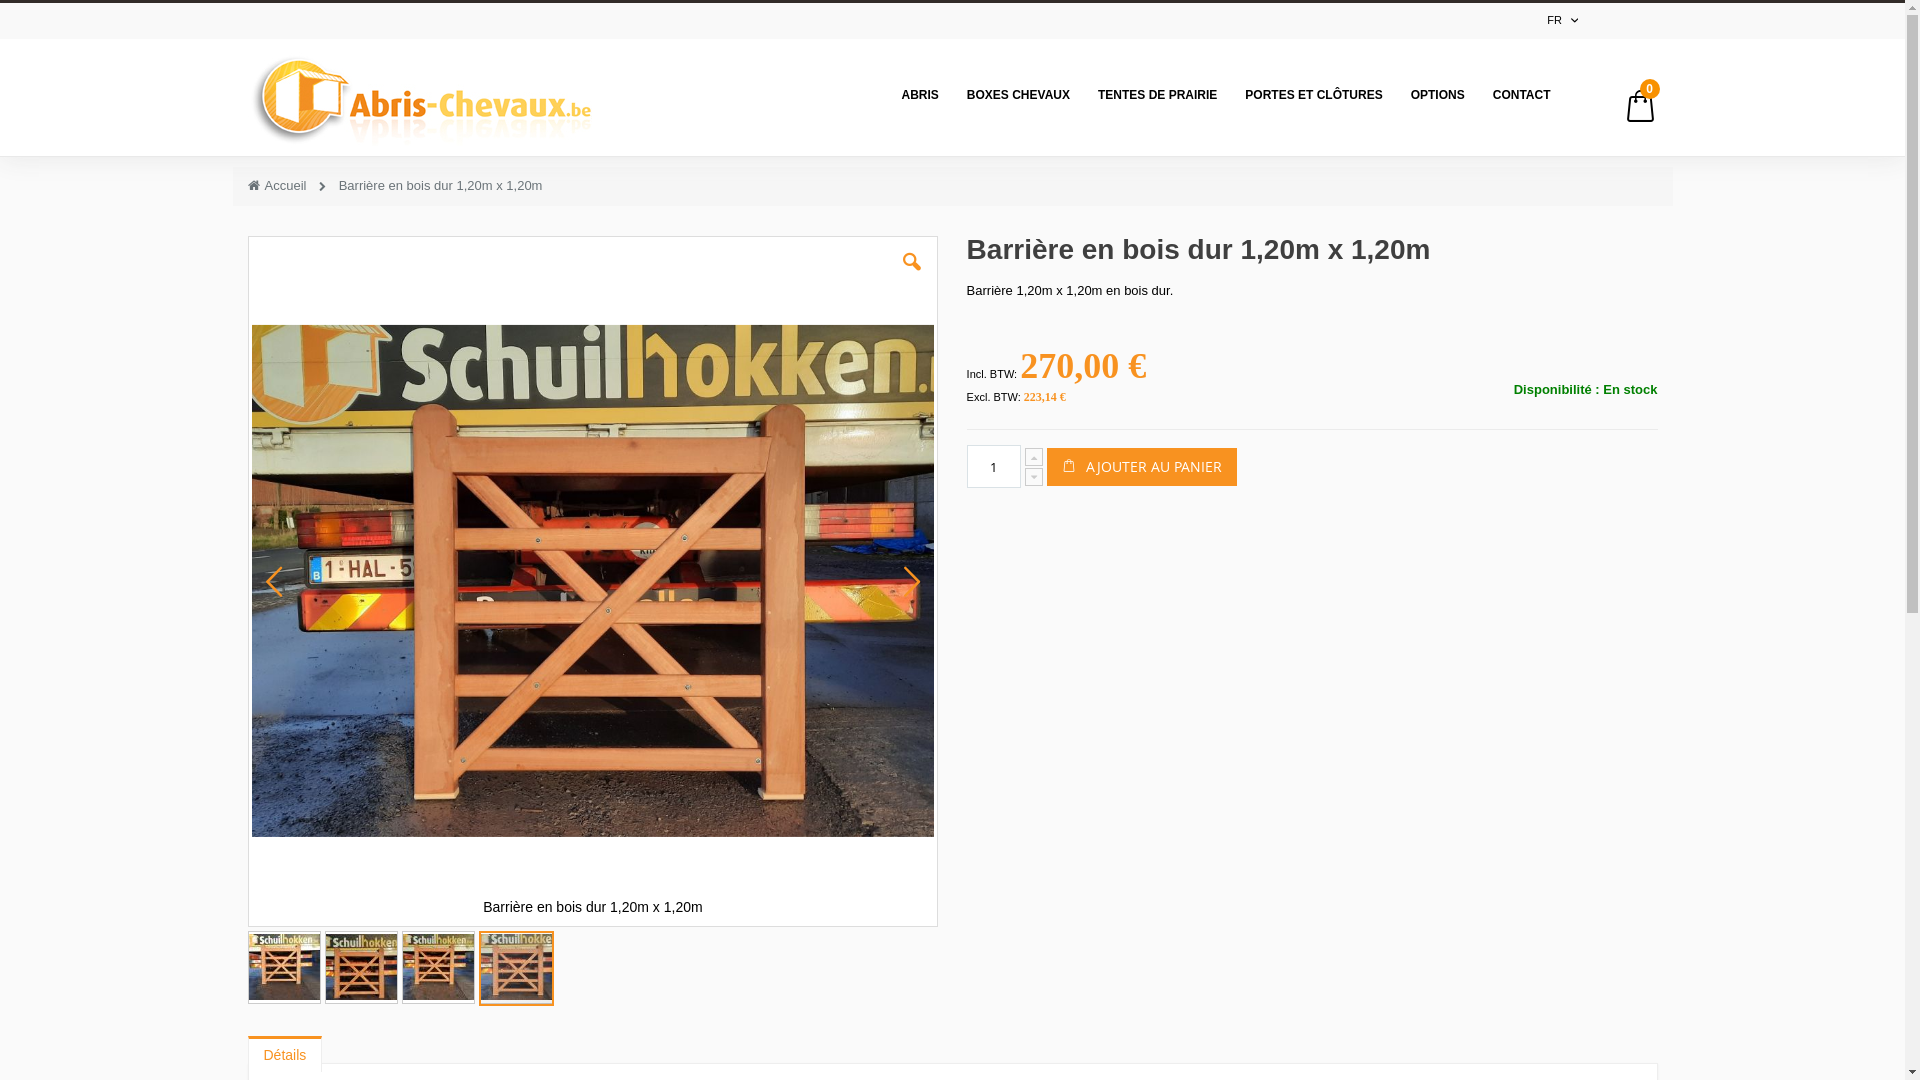 The height and width of the screenshot is (1080, 1920). What do you see at coordinates (278, 186) in the screenshot?
I see `Accueil` at bounding box center [278, 186].